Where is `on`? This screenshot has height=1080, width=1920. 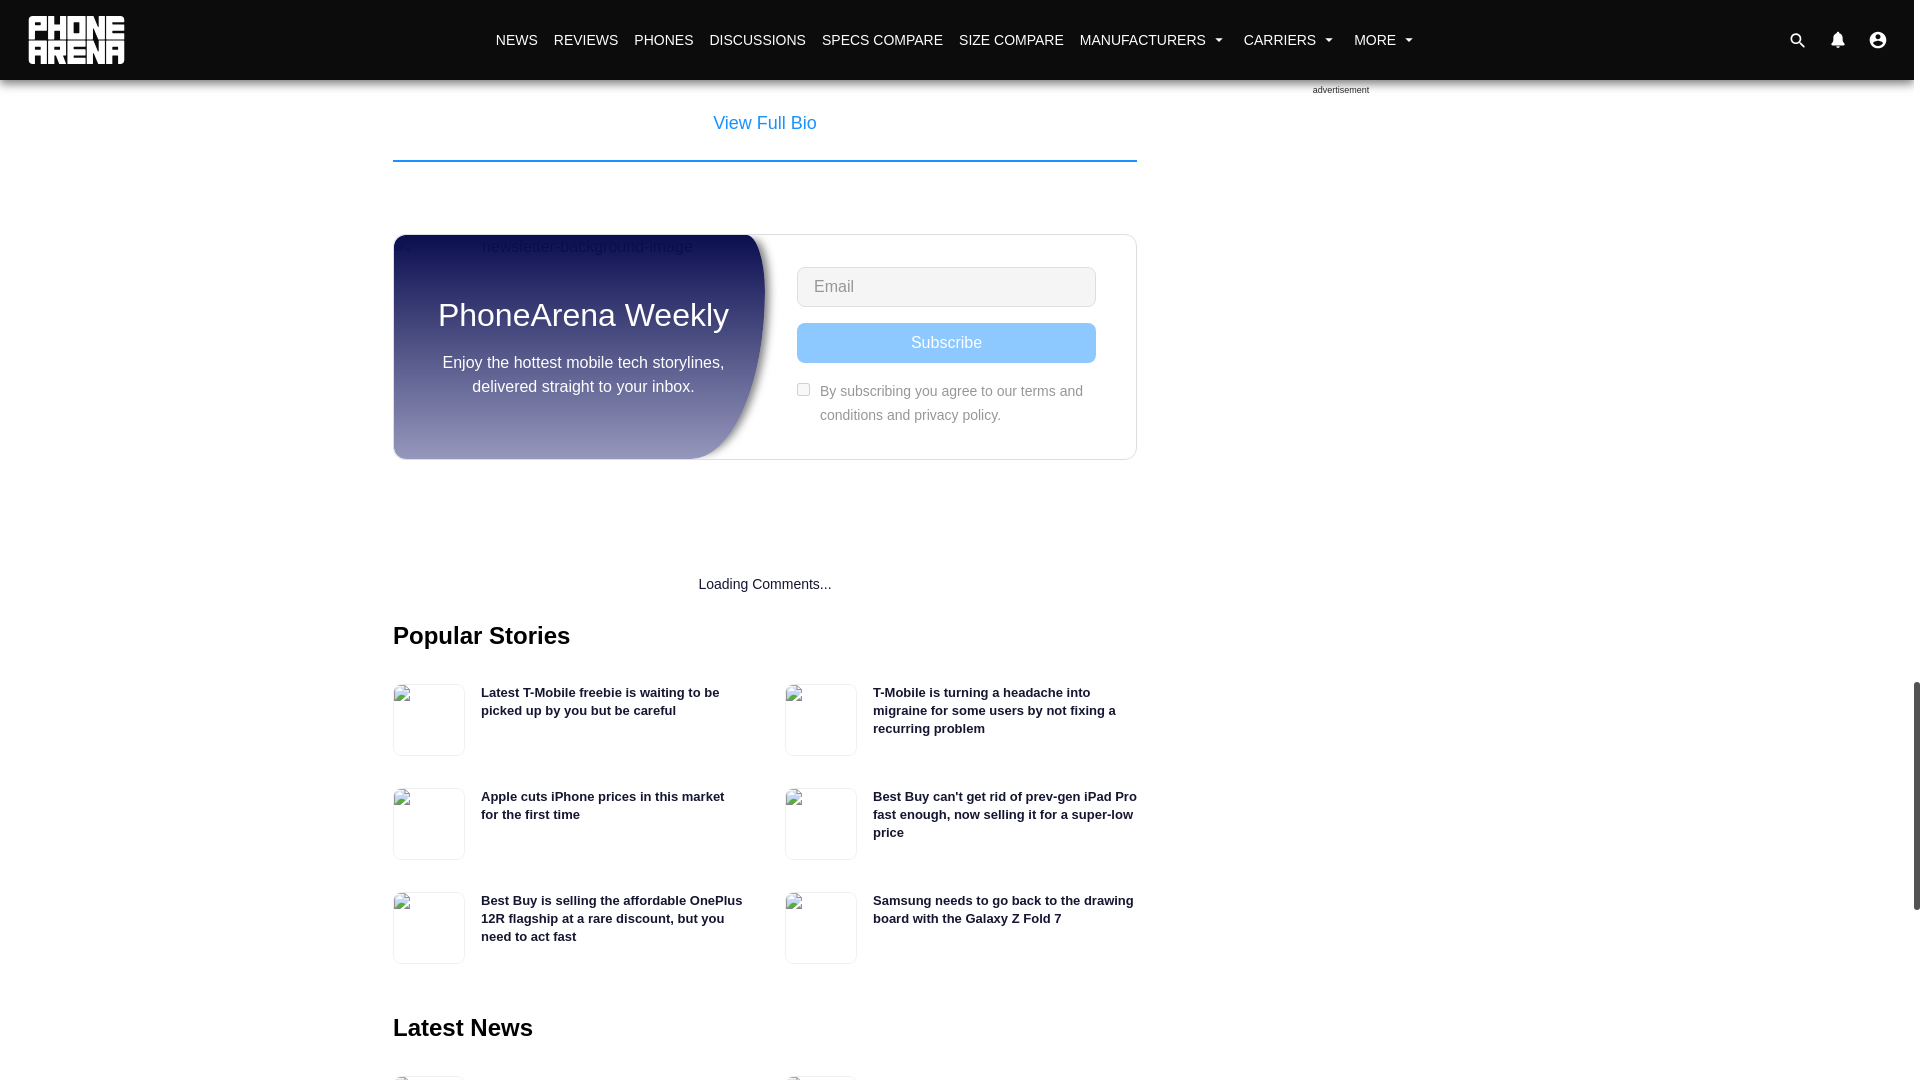 on is located at coordinates (803, 390).